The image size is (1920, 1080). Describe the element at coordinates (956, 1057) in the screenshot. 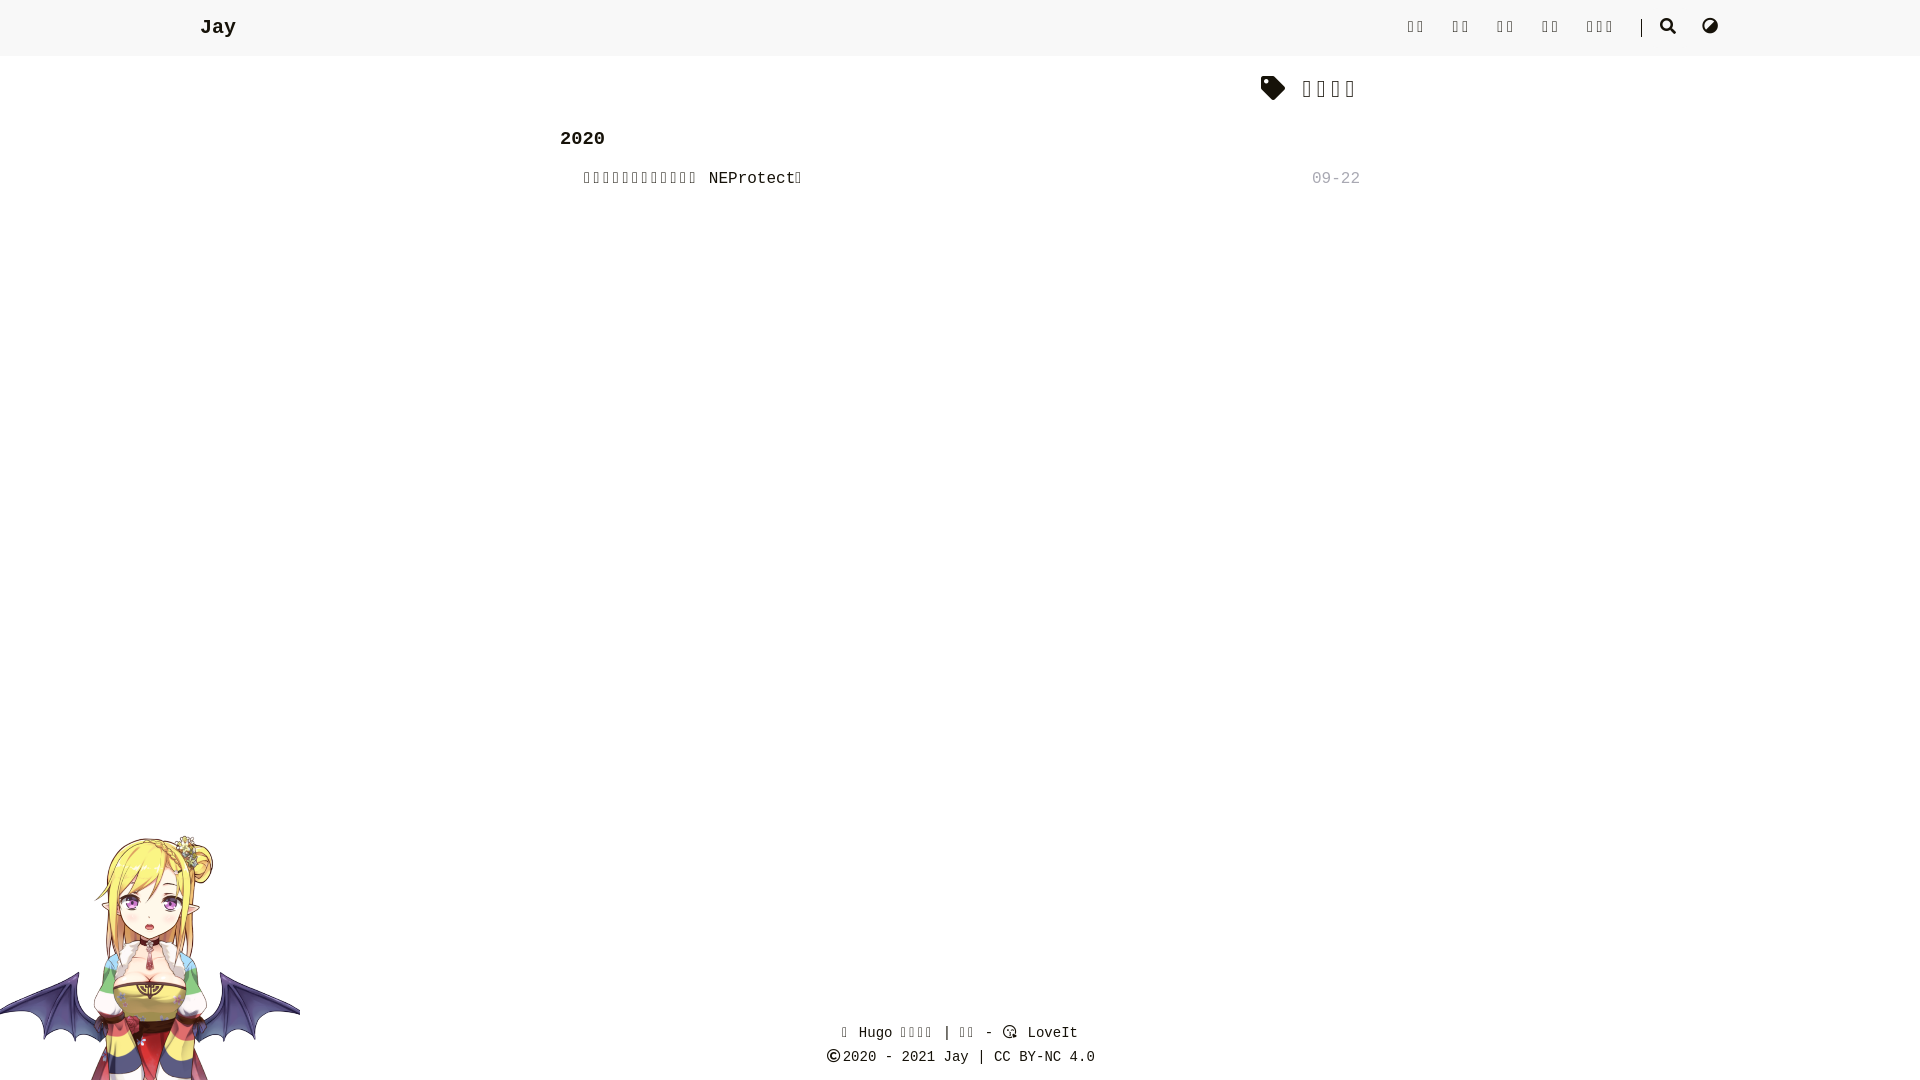

I see `Jay` at that location.